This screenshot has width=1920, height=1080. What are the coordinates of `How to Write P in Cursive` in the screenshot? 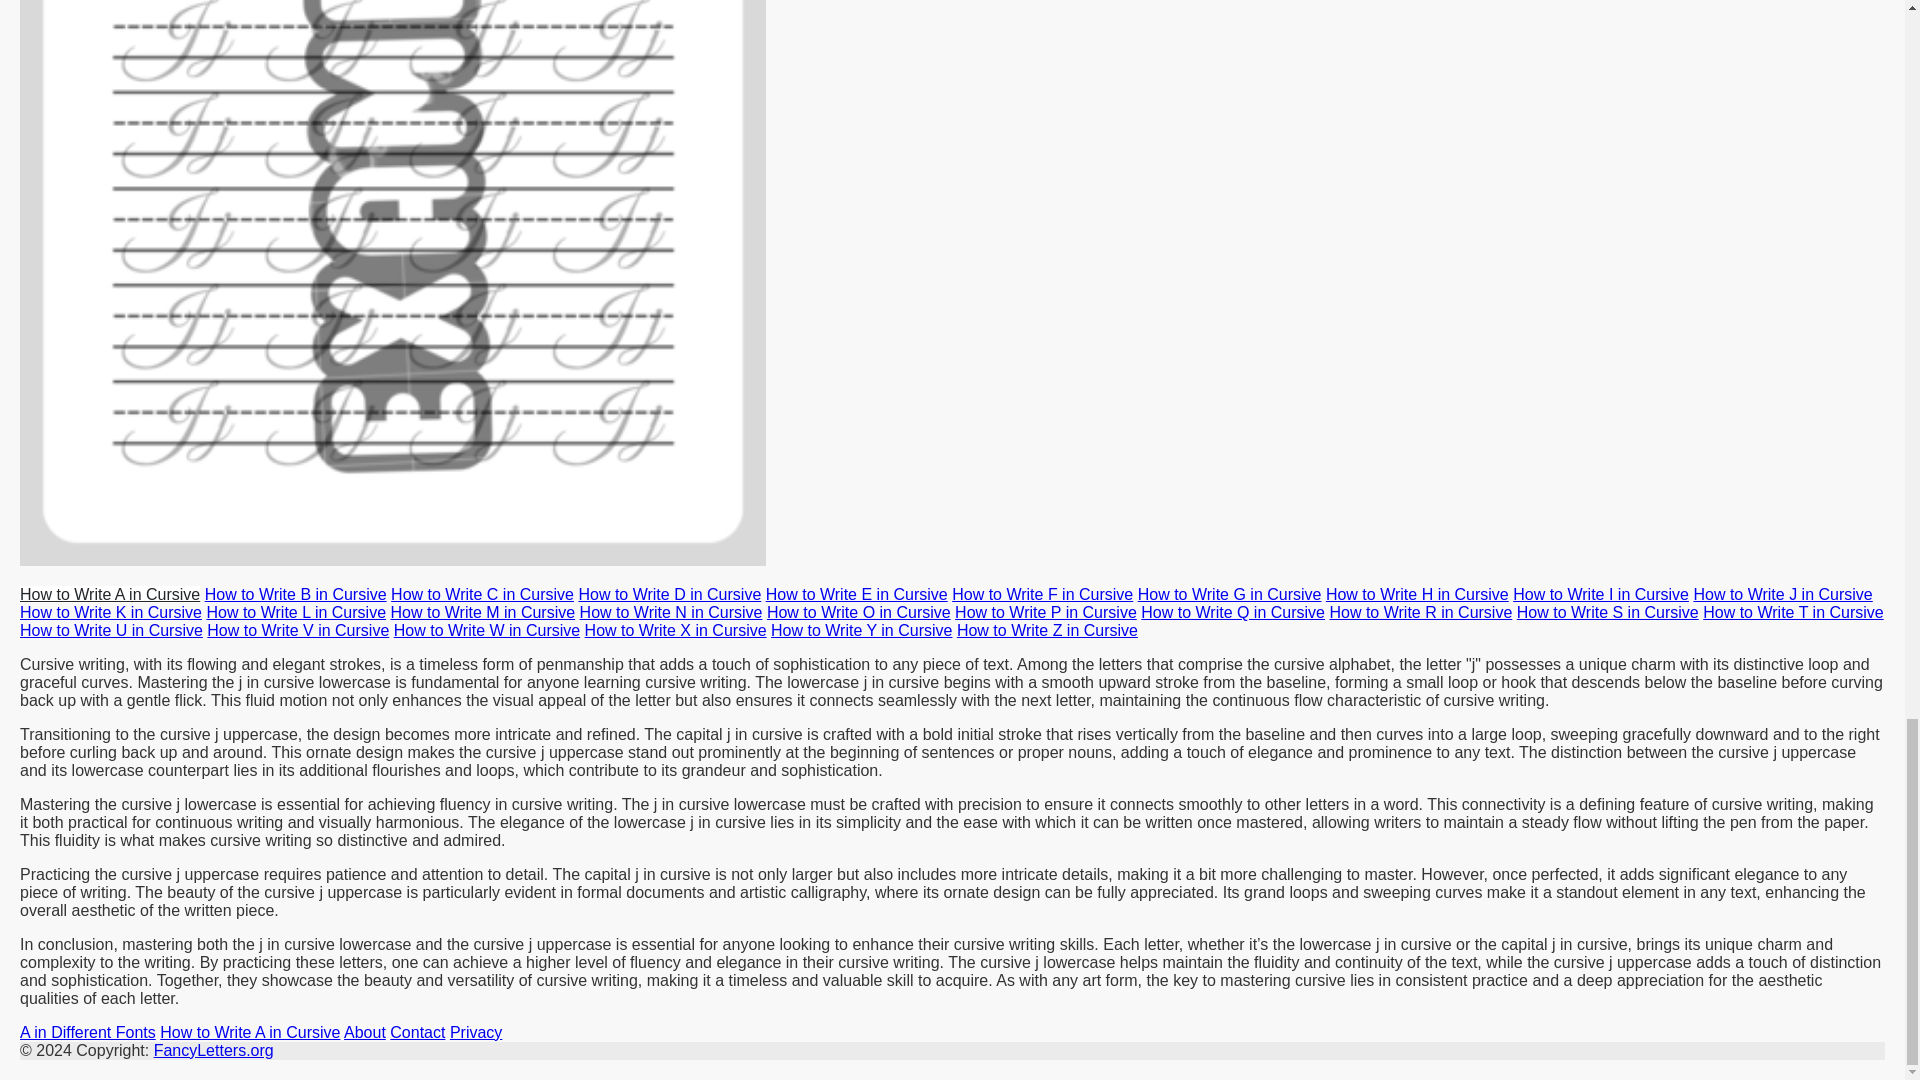 It's located at (1045, 612).